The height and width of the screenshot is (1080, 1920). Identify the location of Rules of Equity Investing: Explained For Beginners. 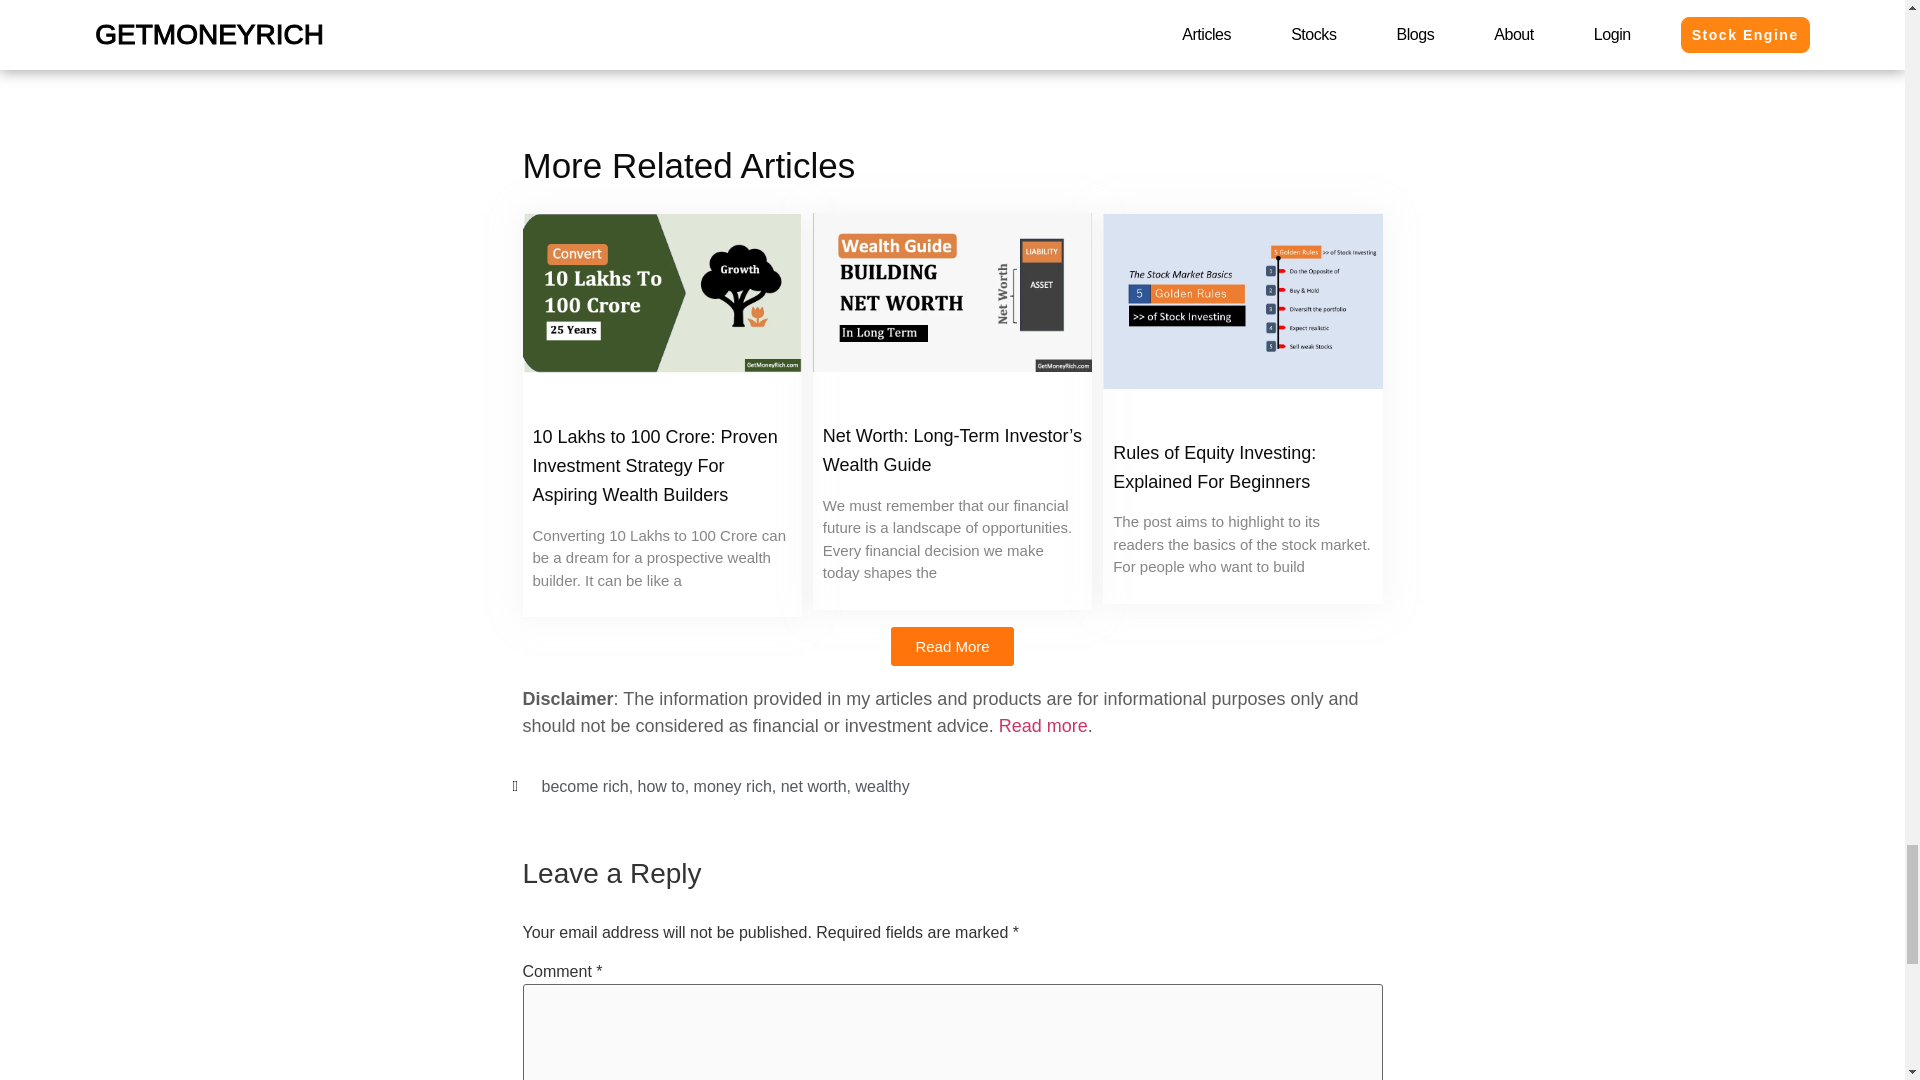
(1214, 467).